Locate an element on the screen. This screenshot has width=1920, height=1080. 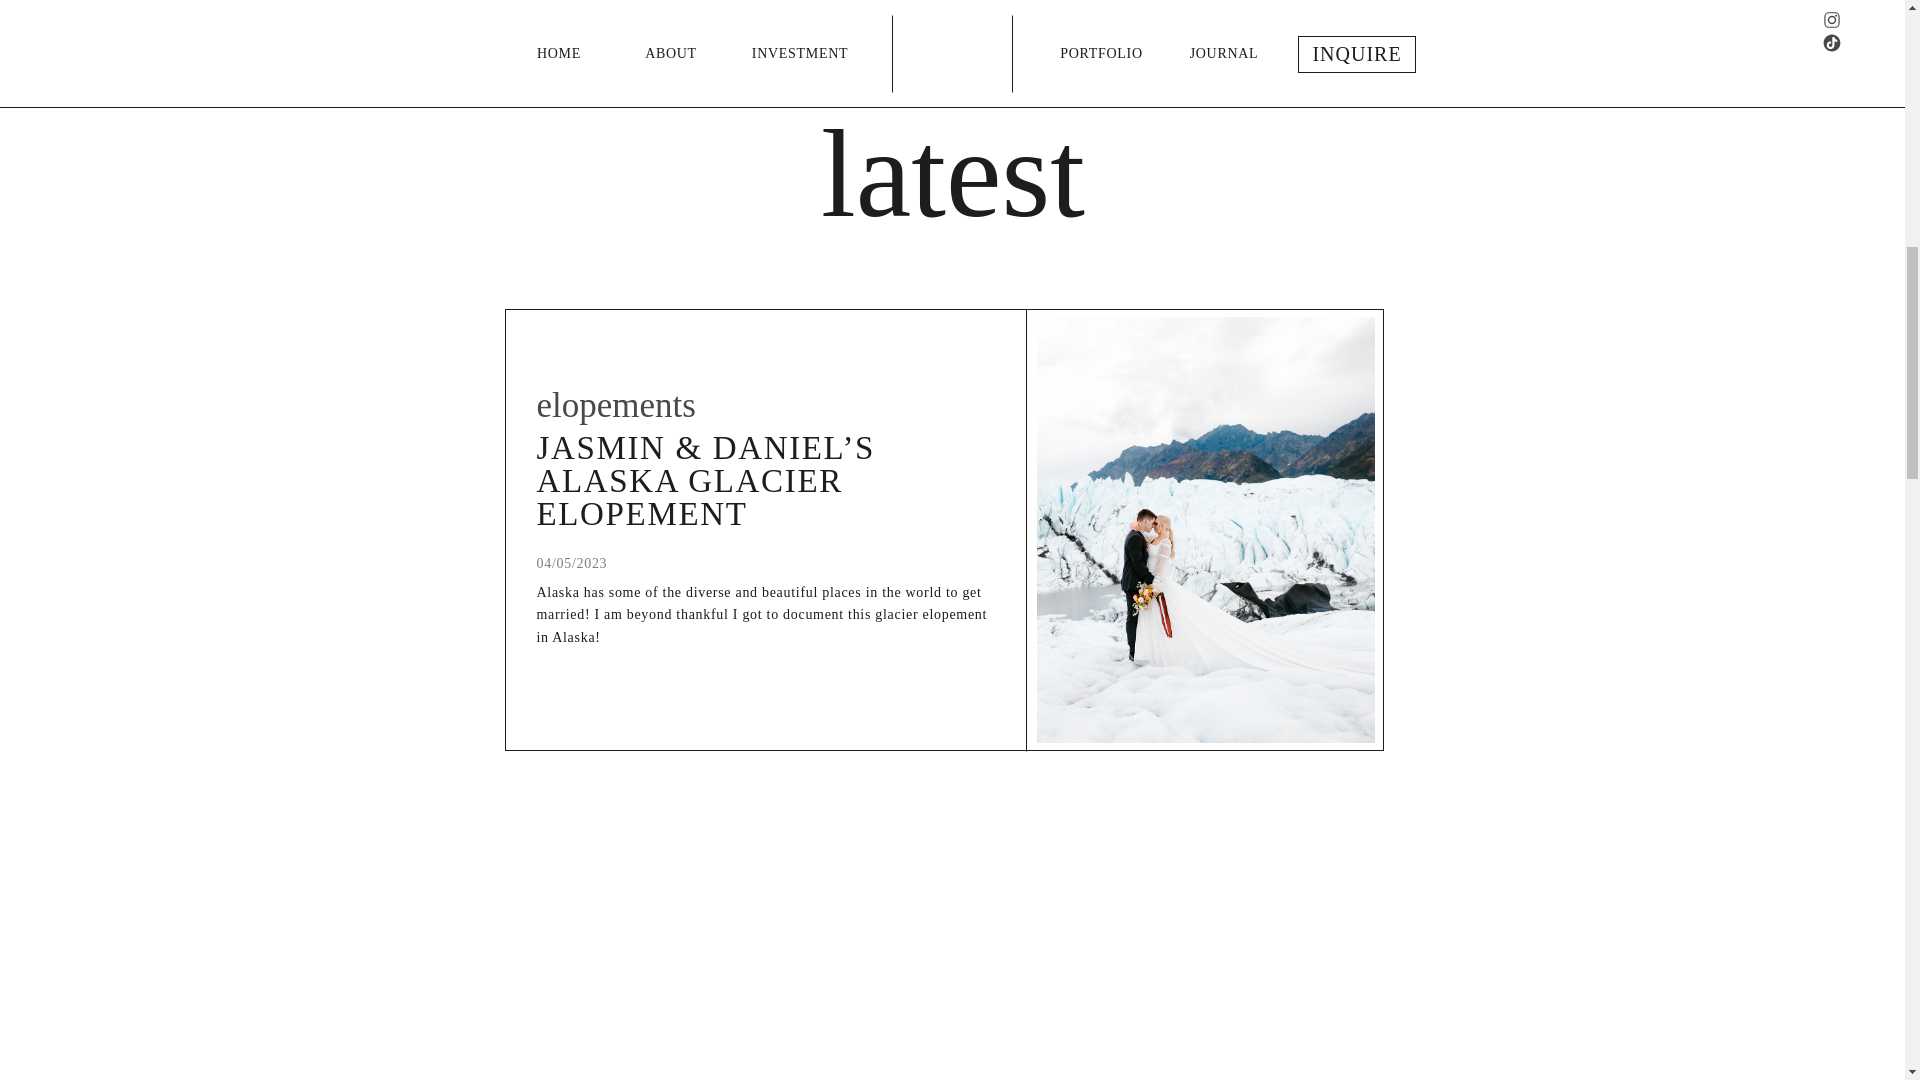
elopements is located at coordinates (615, 405).